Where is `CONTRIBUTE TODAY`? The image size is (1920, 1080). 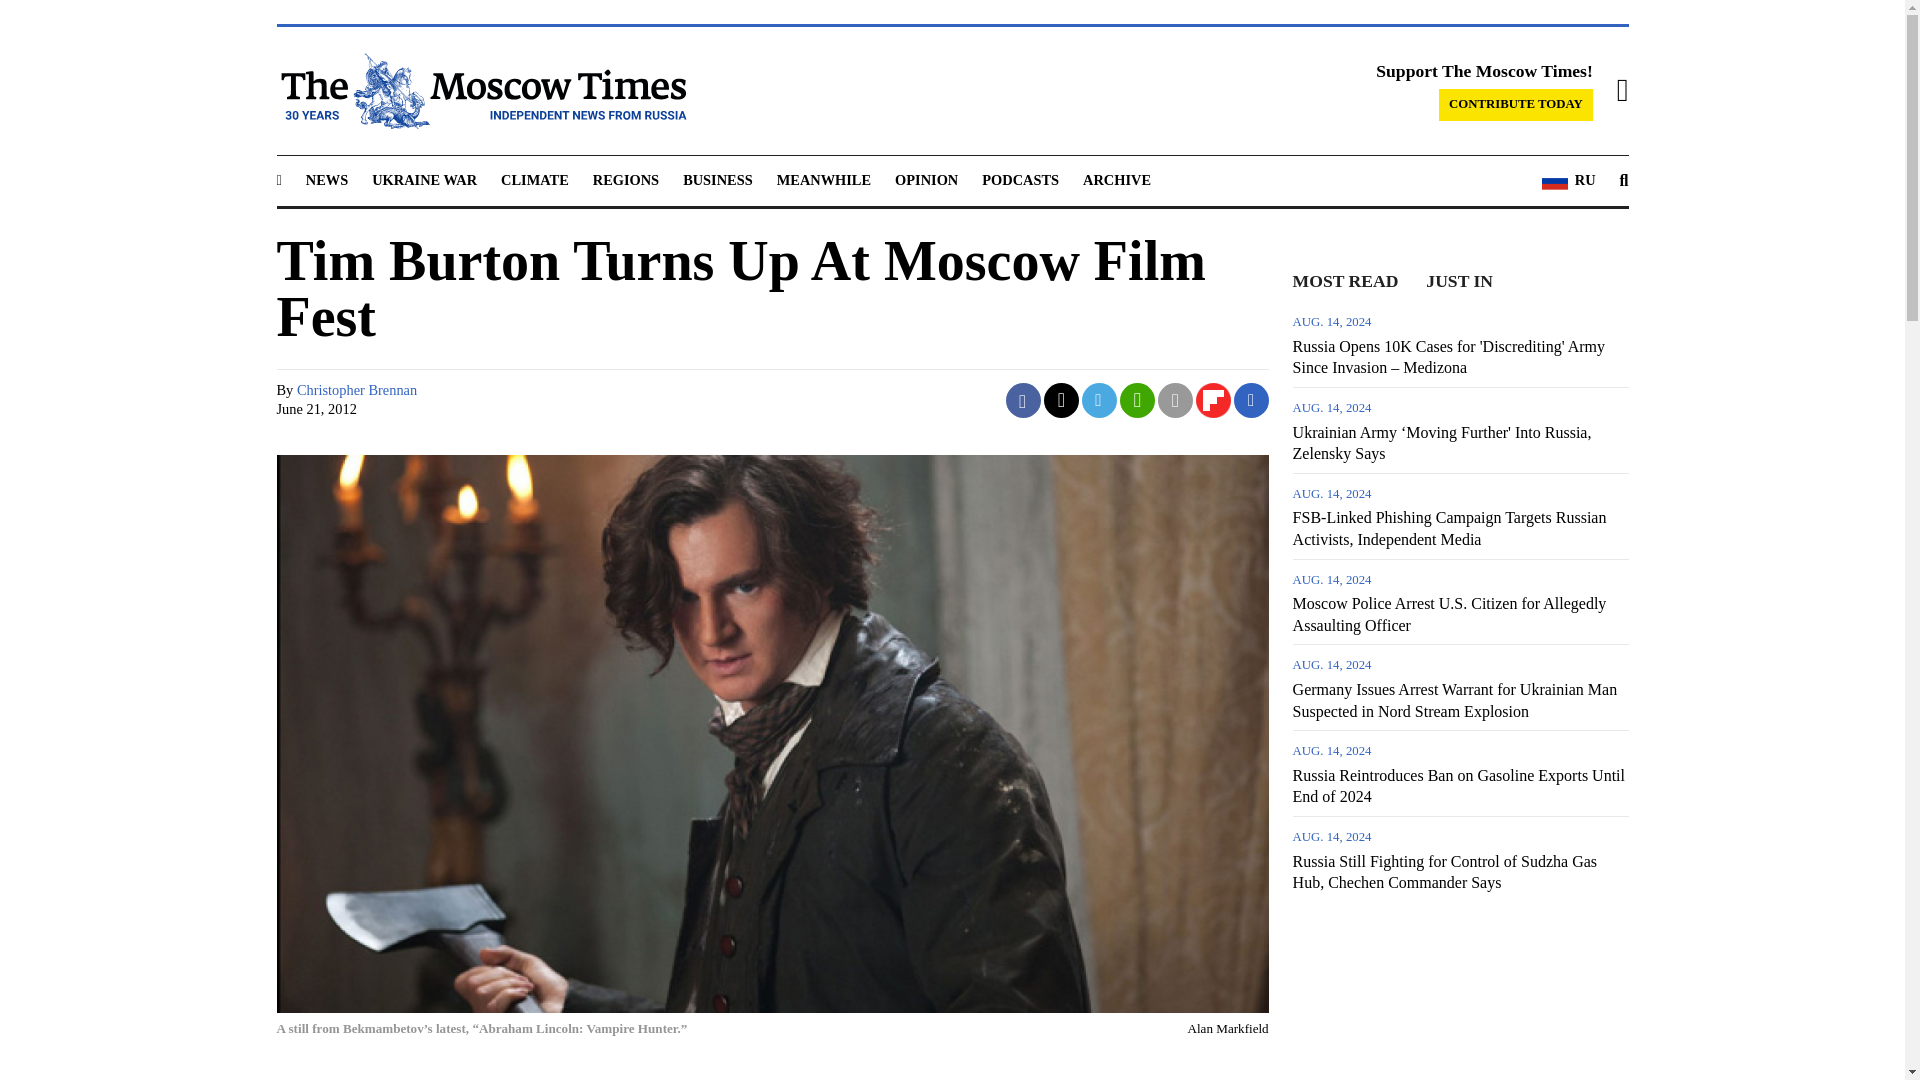
CONTRIBUTE TODAY is located at coordinates (1516, 104).